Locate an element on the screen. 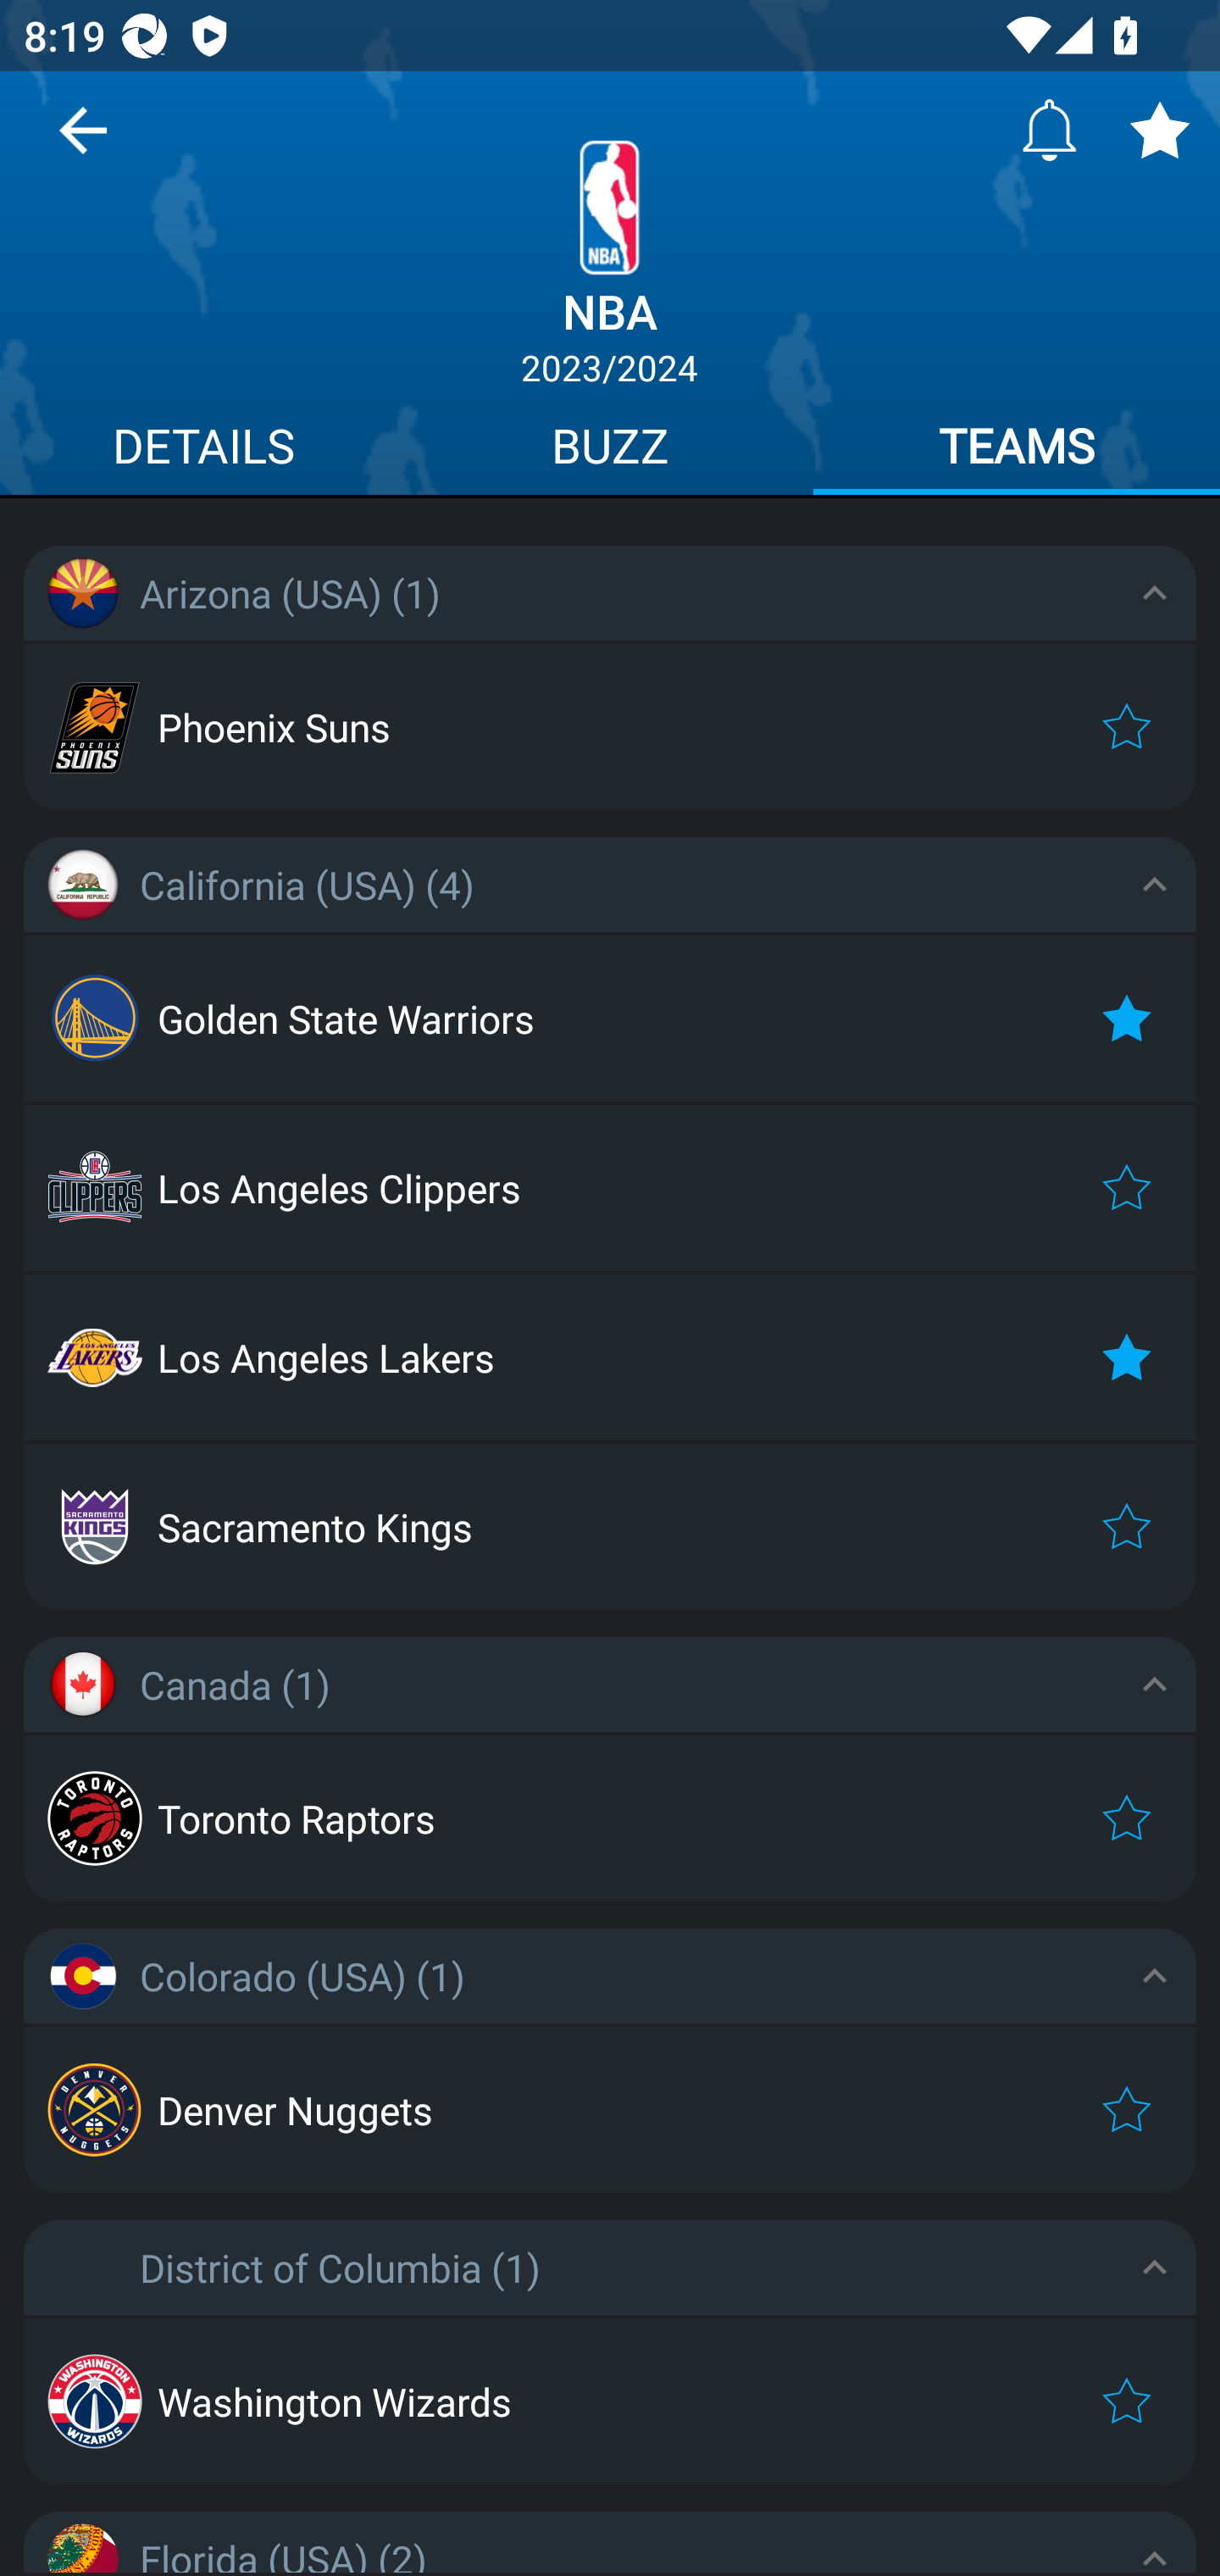  BUZZ is located at coordinates (610, 451).